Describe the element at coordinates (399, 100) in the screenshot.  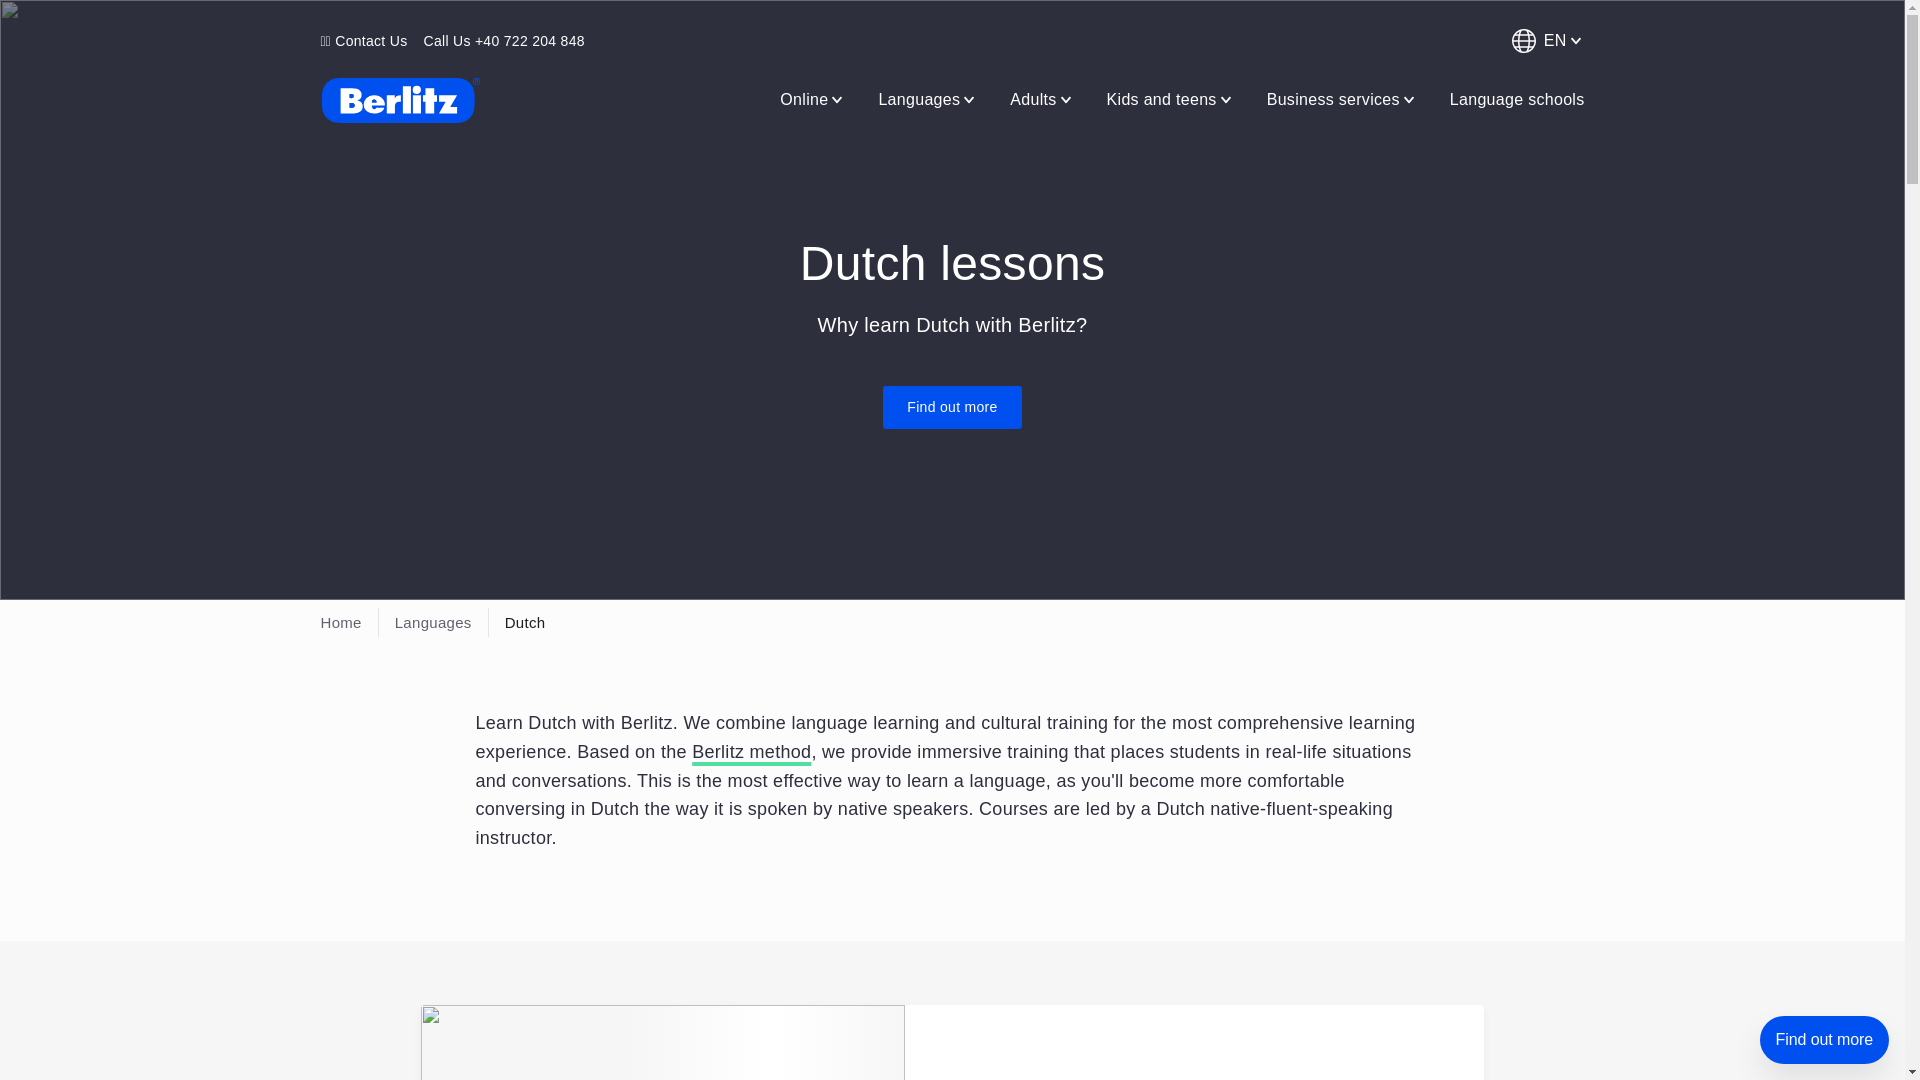
I see `Romania` at that location.